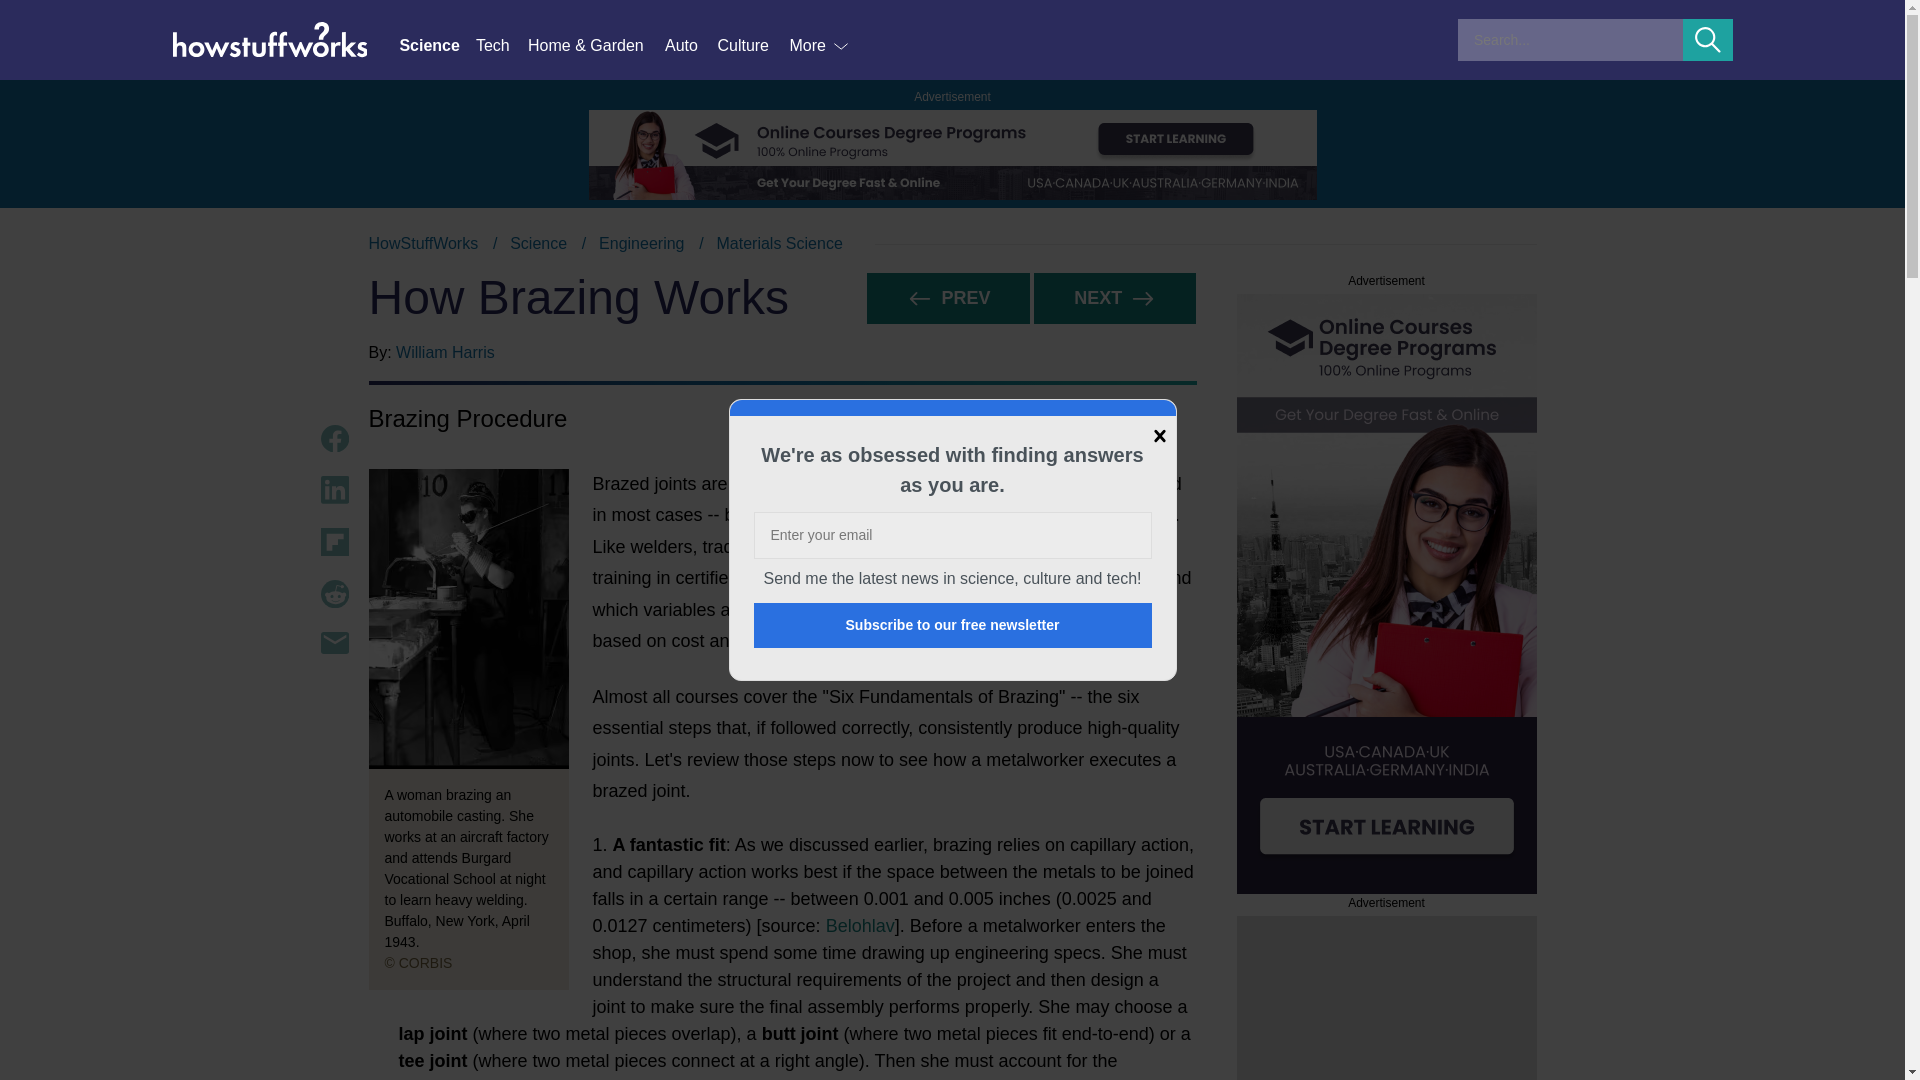  Describe the element at coordinates (334, 642) in the screenshot. I see `Share Content via Email` at that location.